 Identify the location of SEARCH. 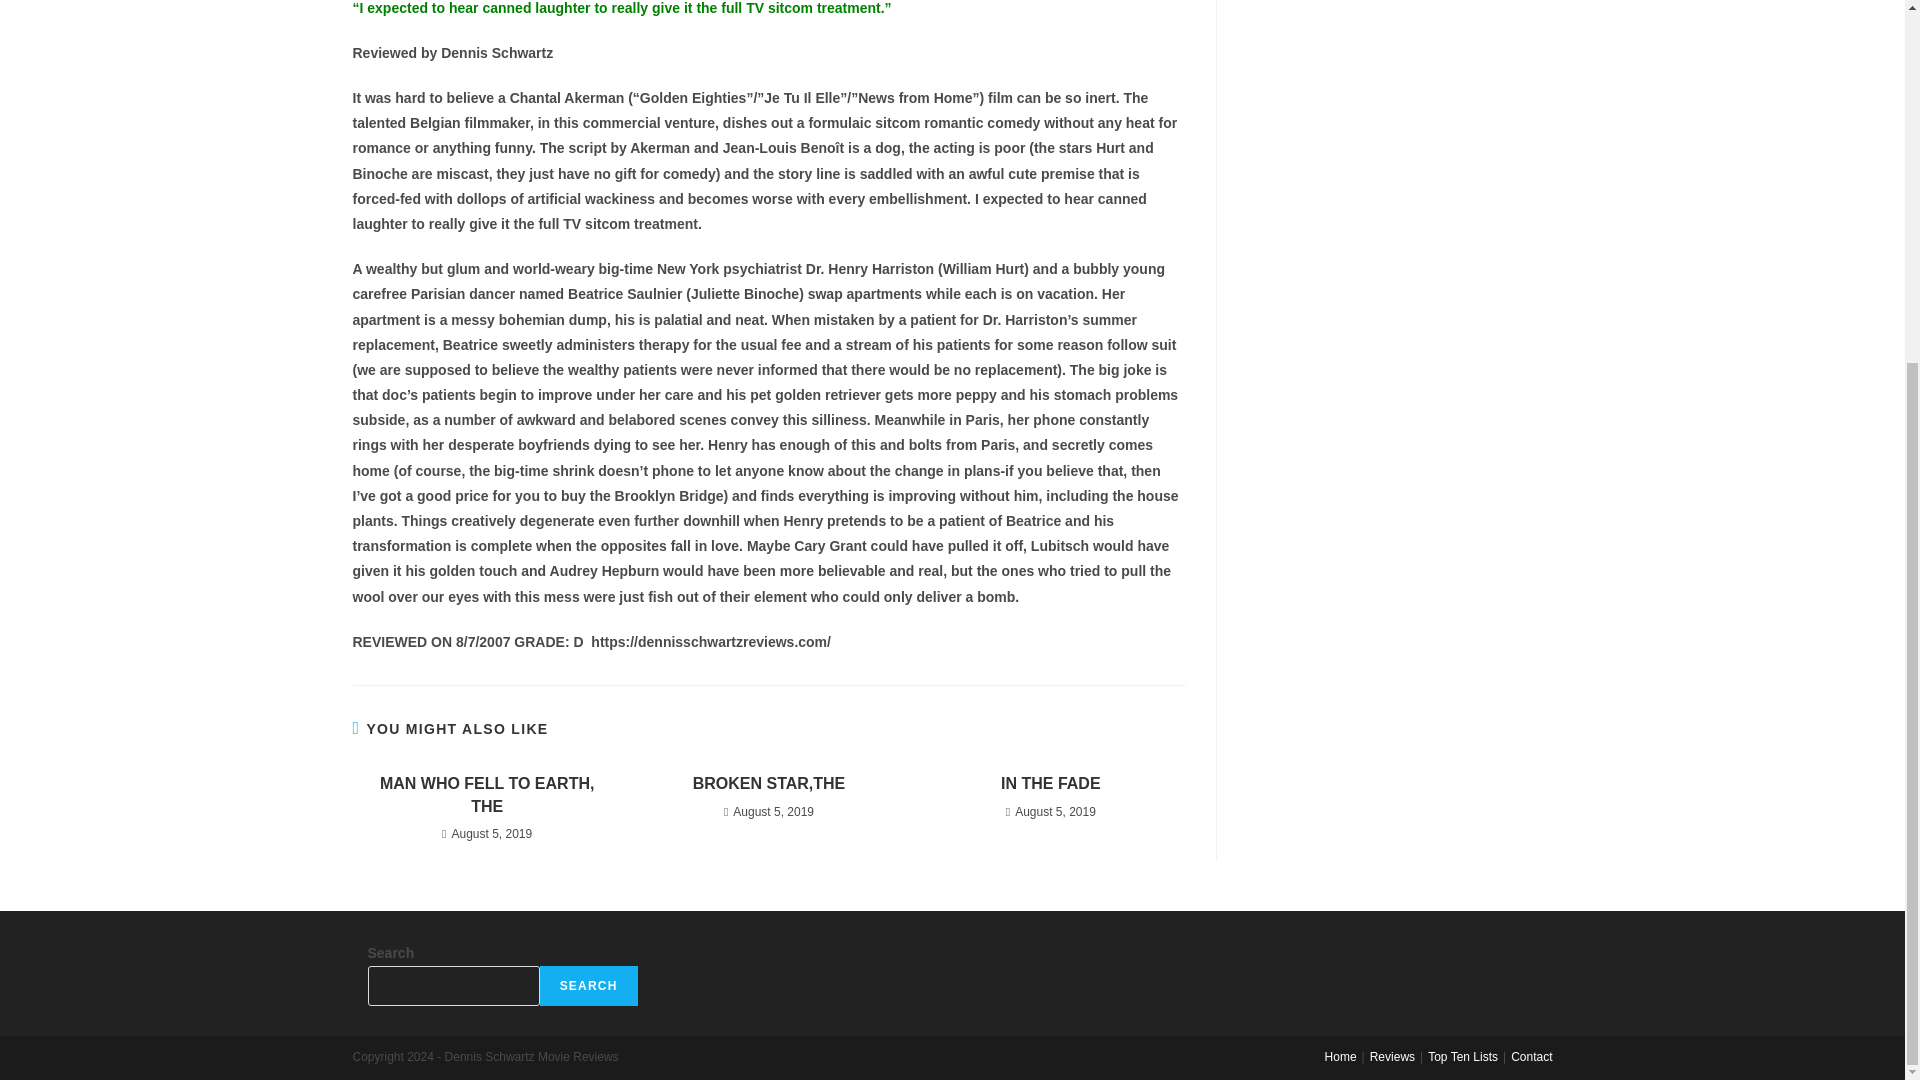
(588, 985).